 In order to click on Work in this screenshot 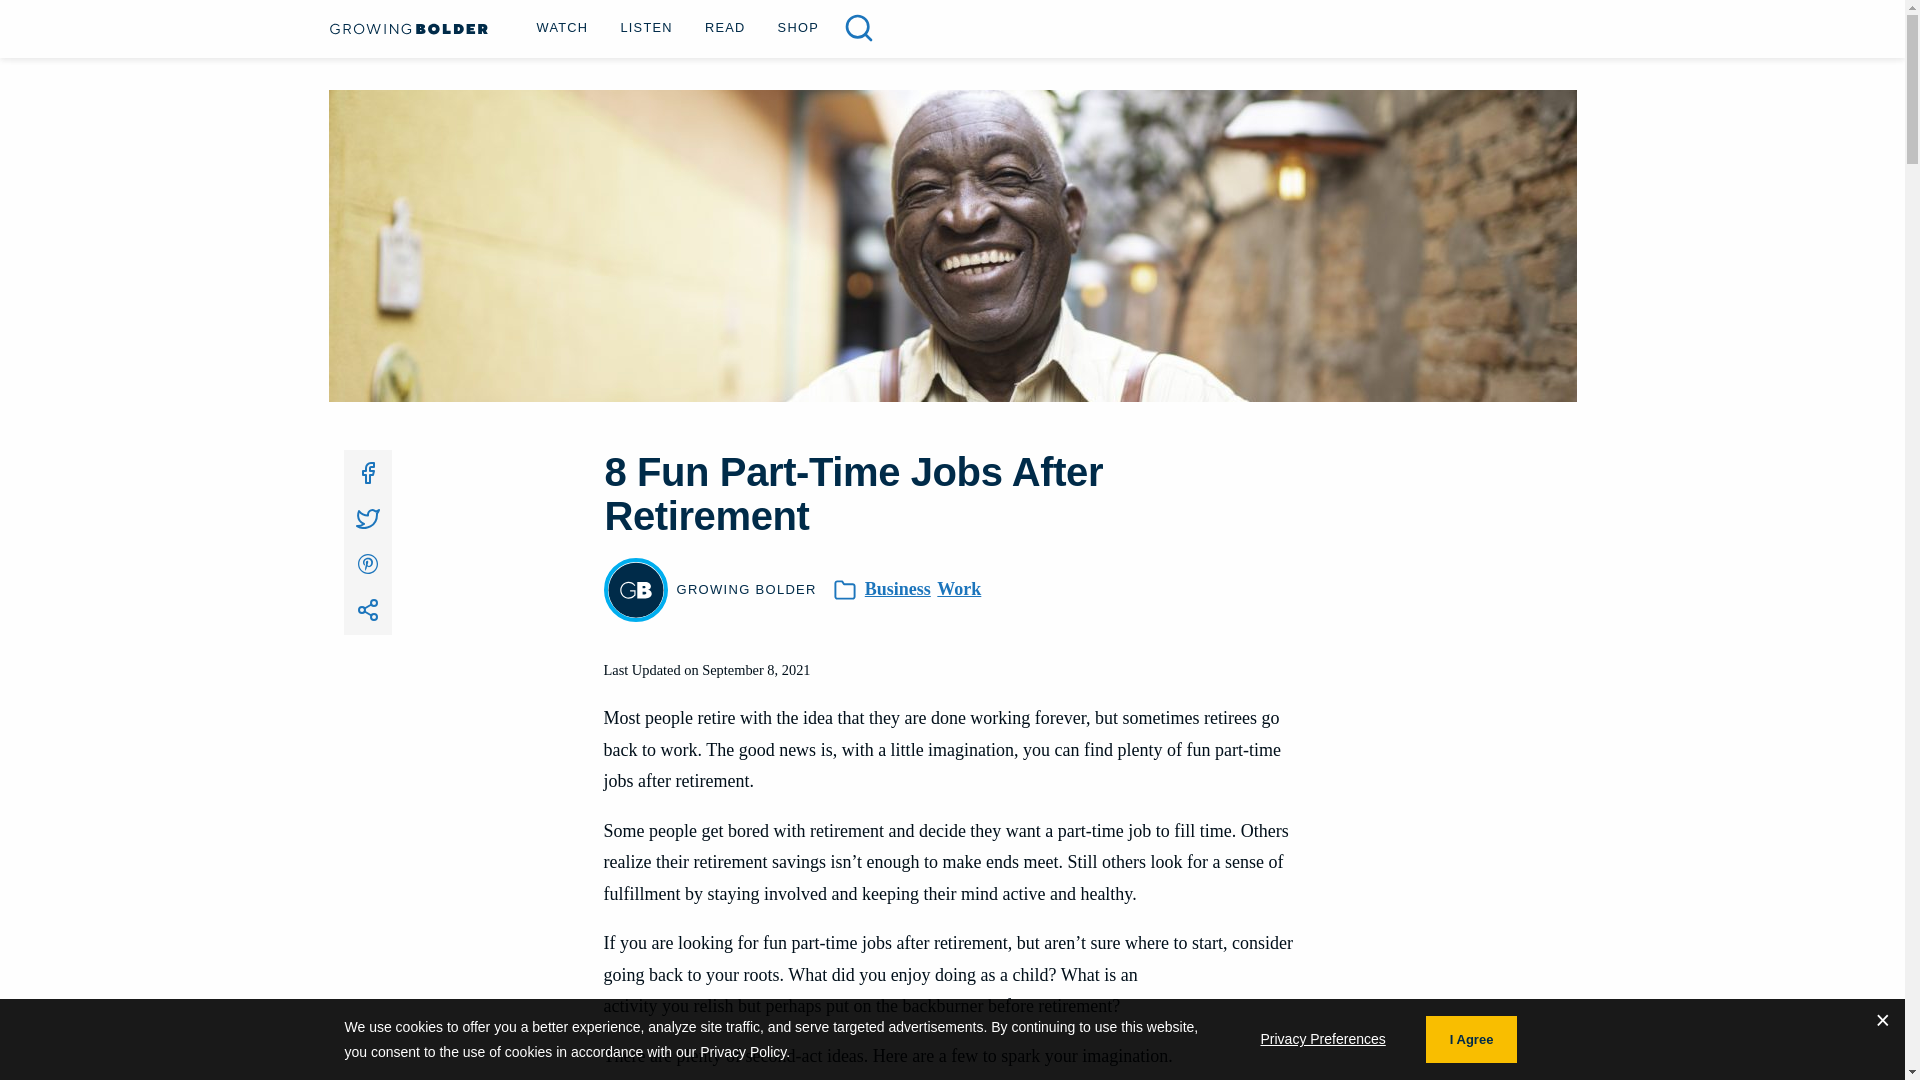, I will do `click(958, 589)`.